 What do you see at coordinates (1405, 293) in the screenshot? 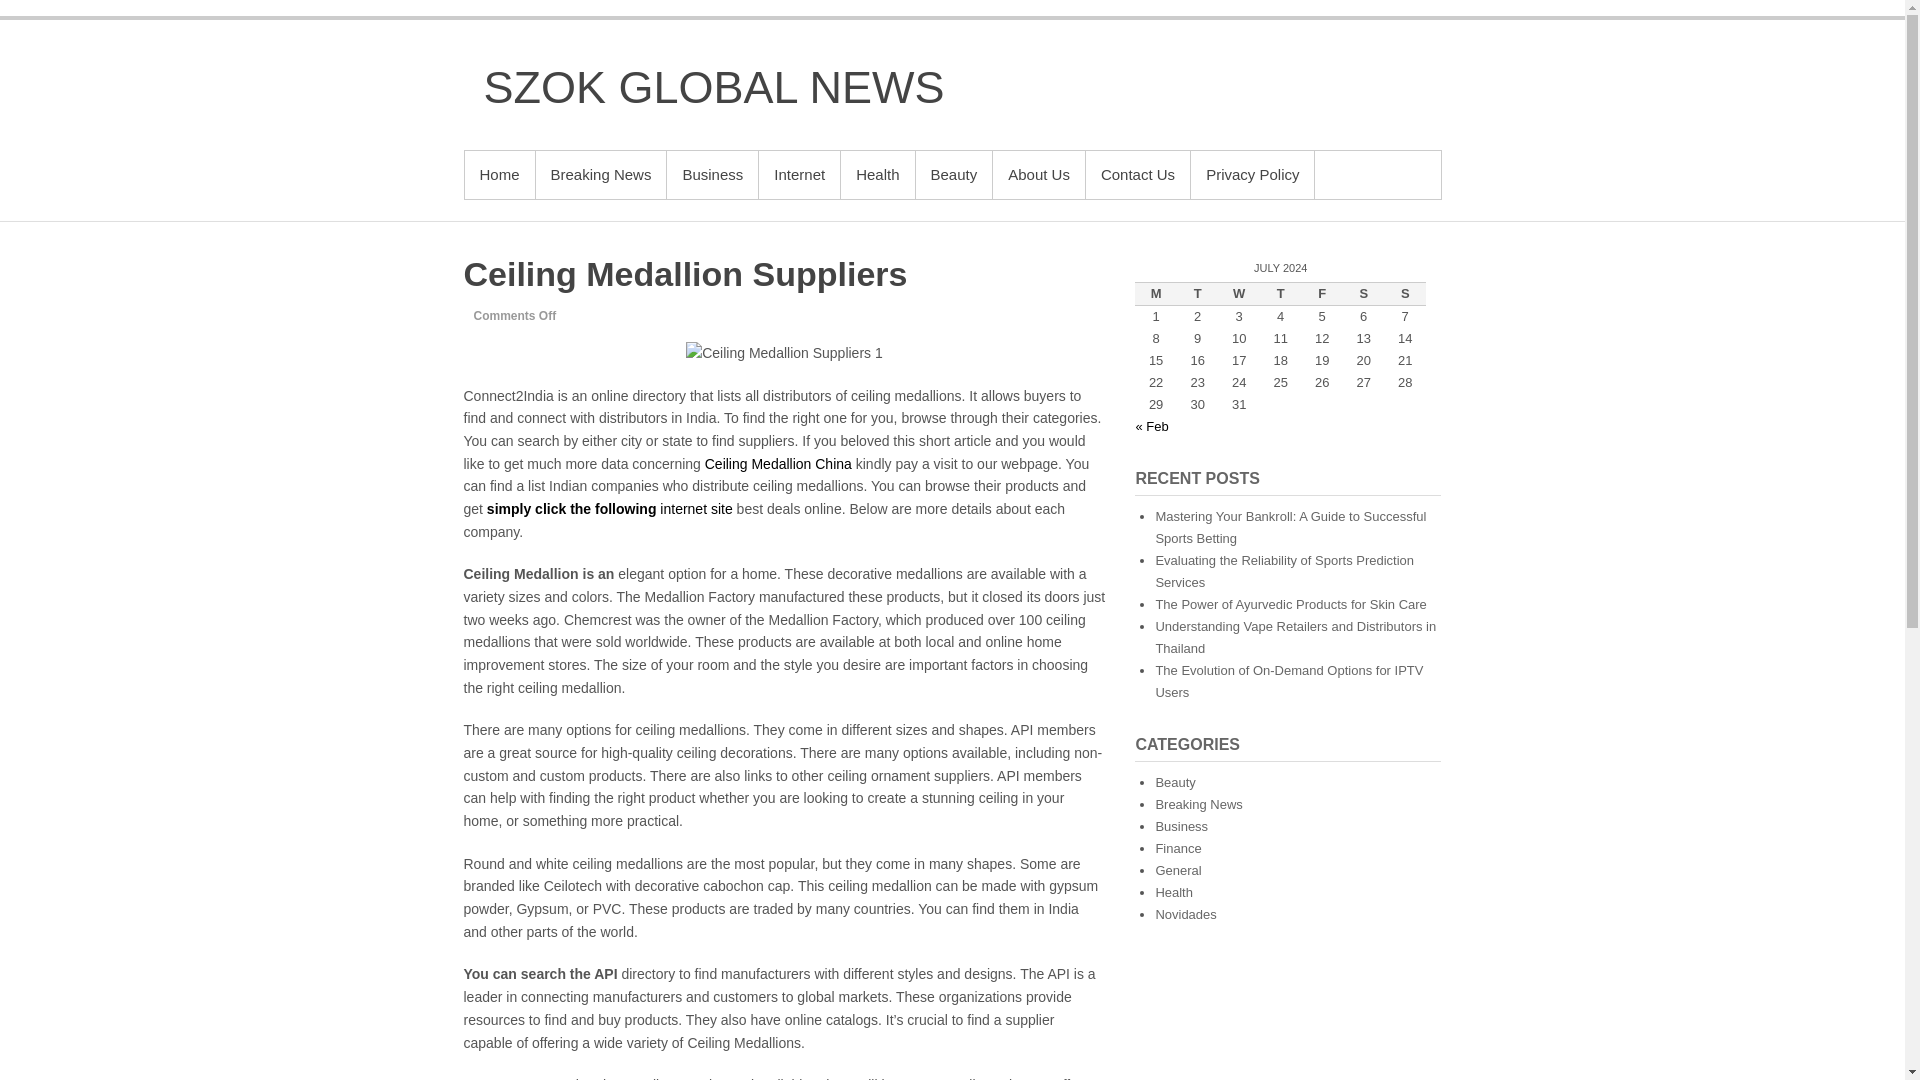
I see `Sunday` at bounding box center [1405, 293].